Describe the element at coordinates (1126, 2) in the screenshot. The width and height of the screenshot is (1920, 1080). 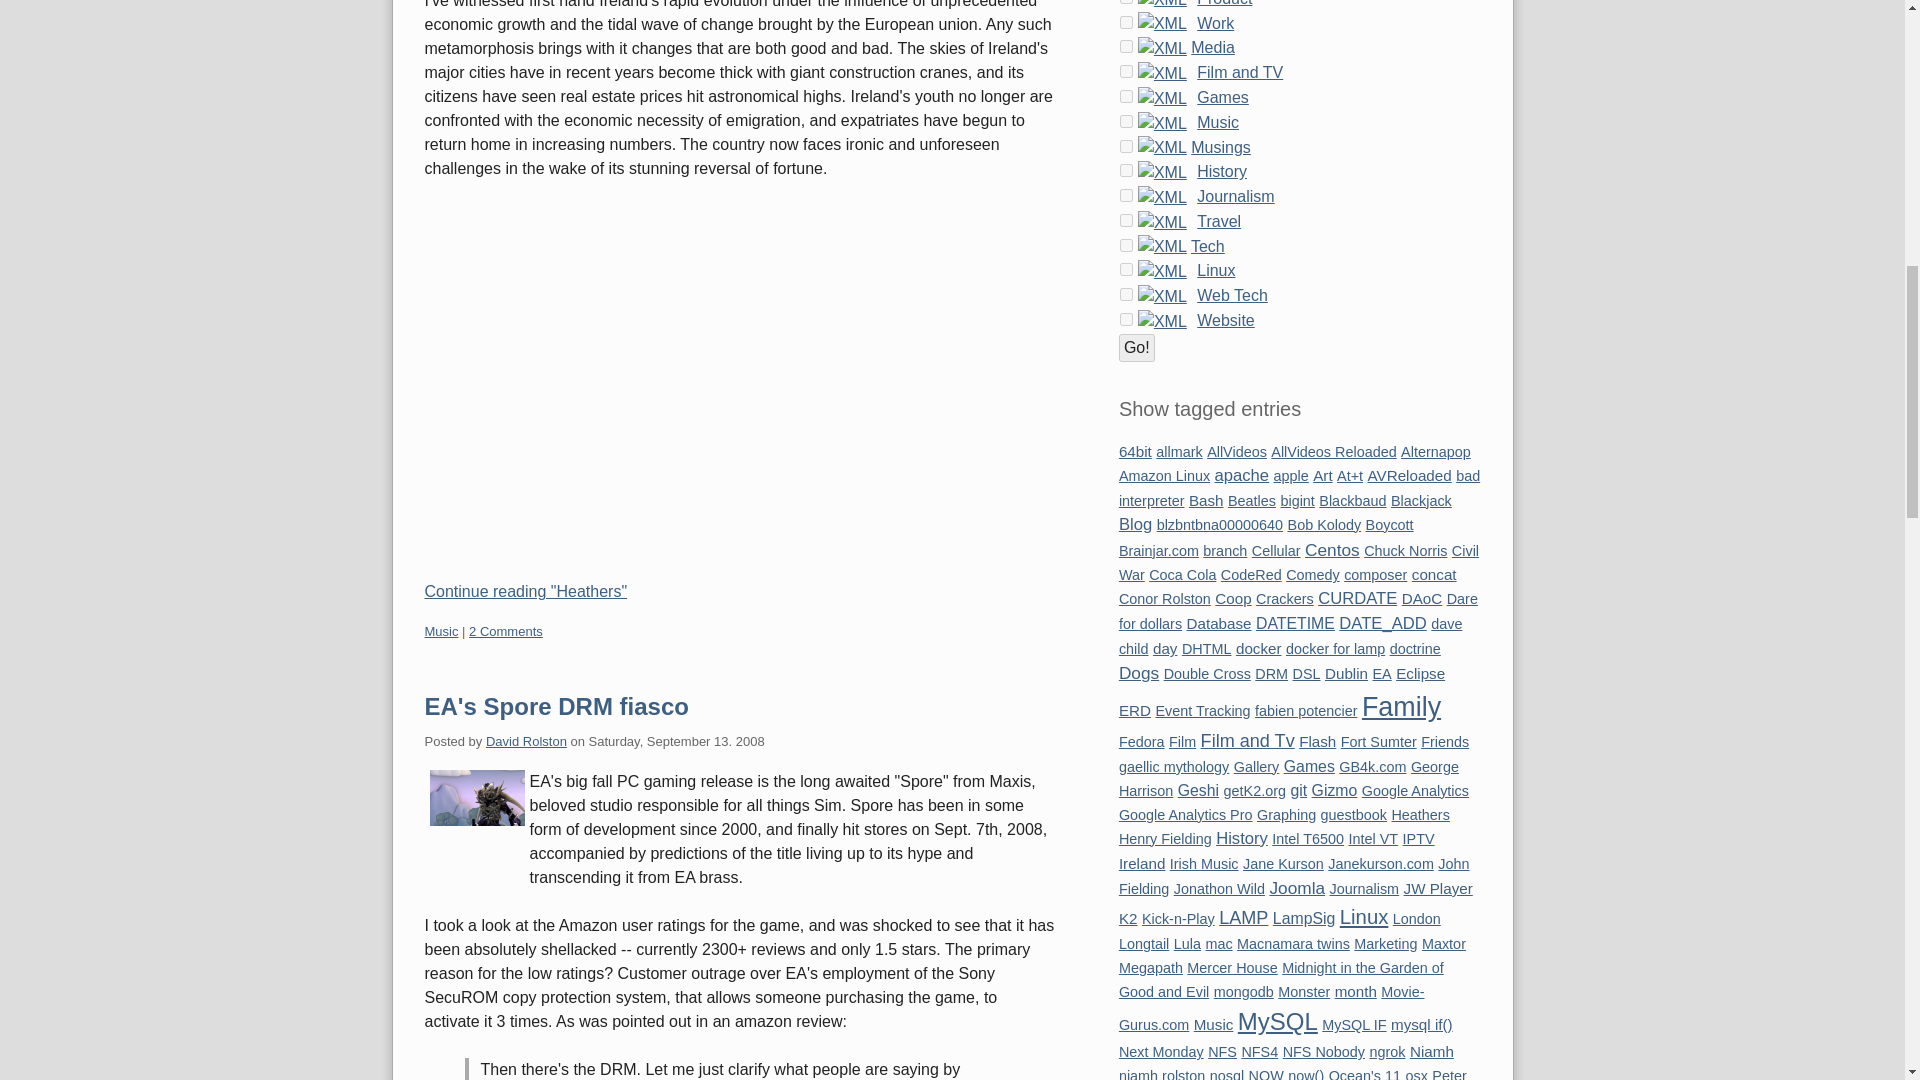
I see `15` at that location.